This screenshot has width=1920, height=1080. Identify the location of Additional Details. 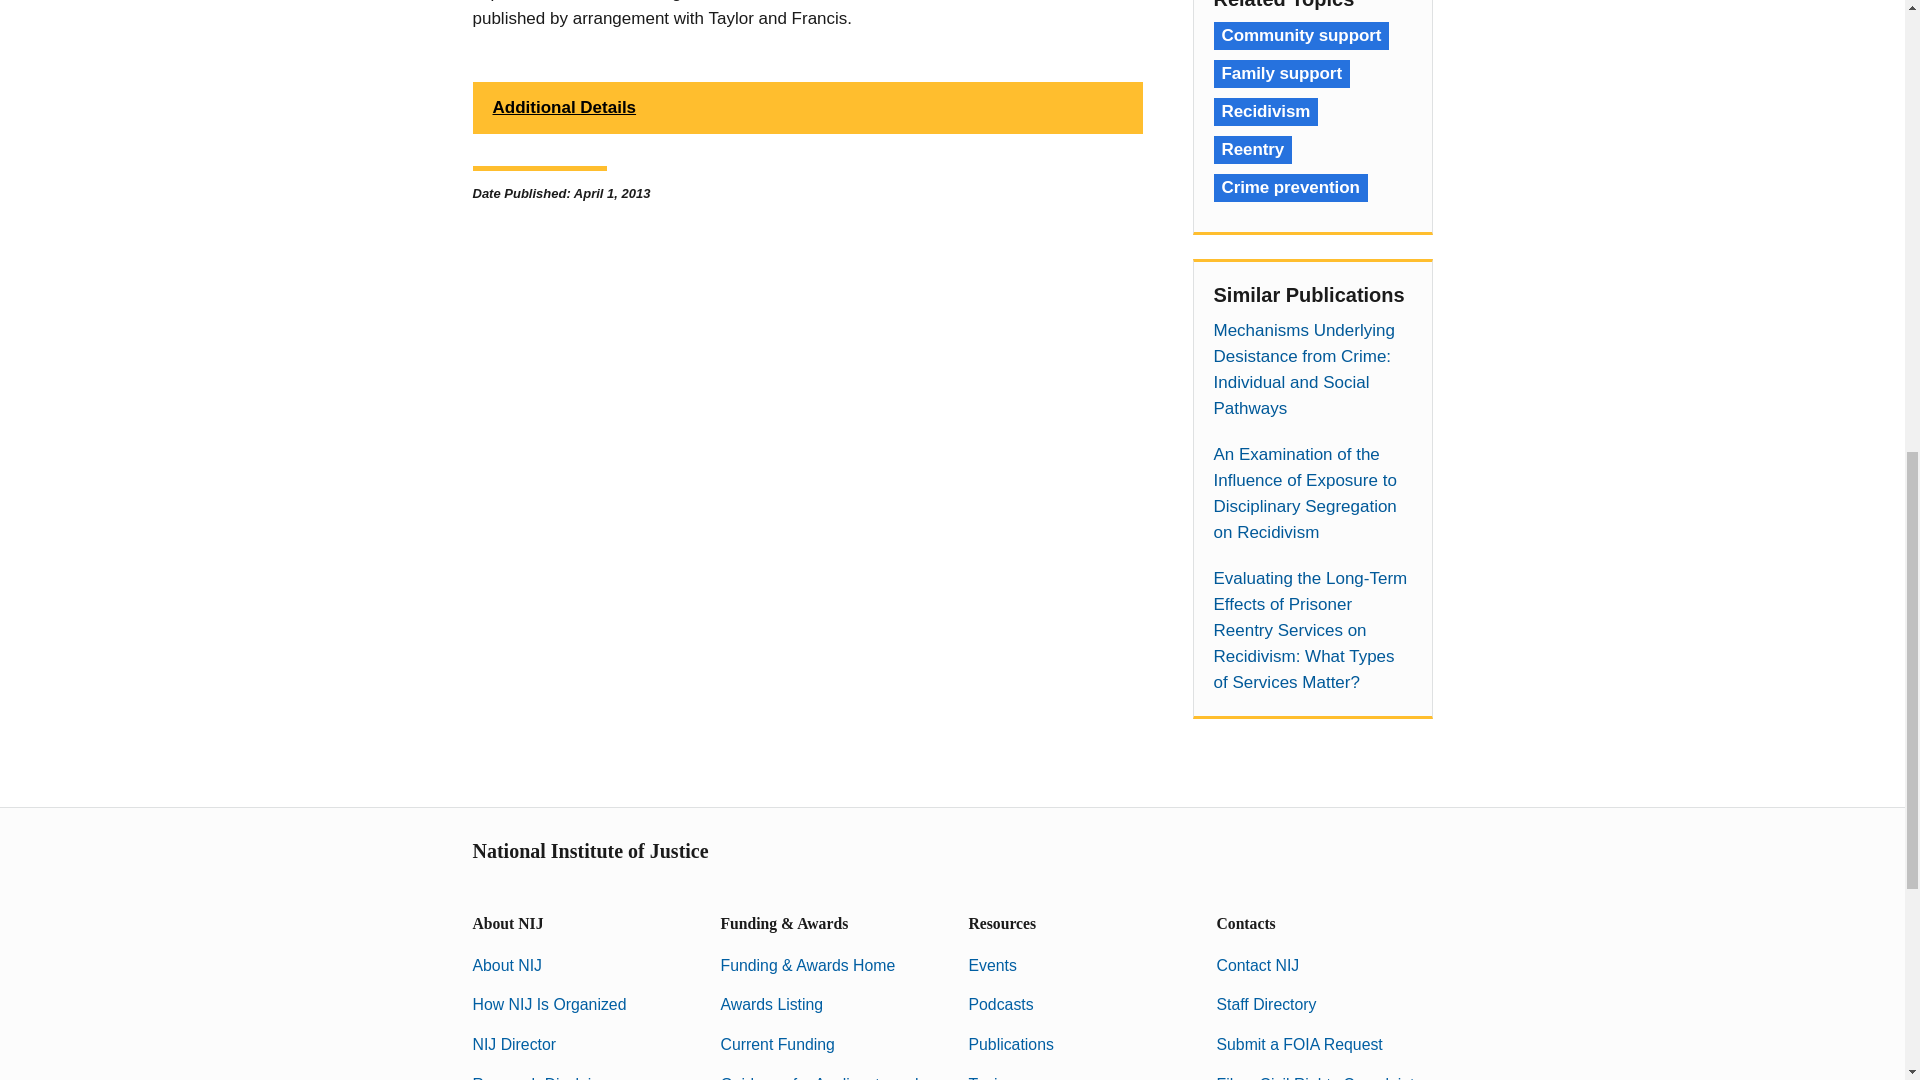
(807, 108).